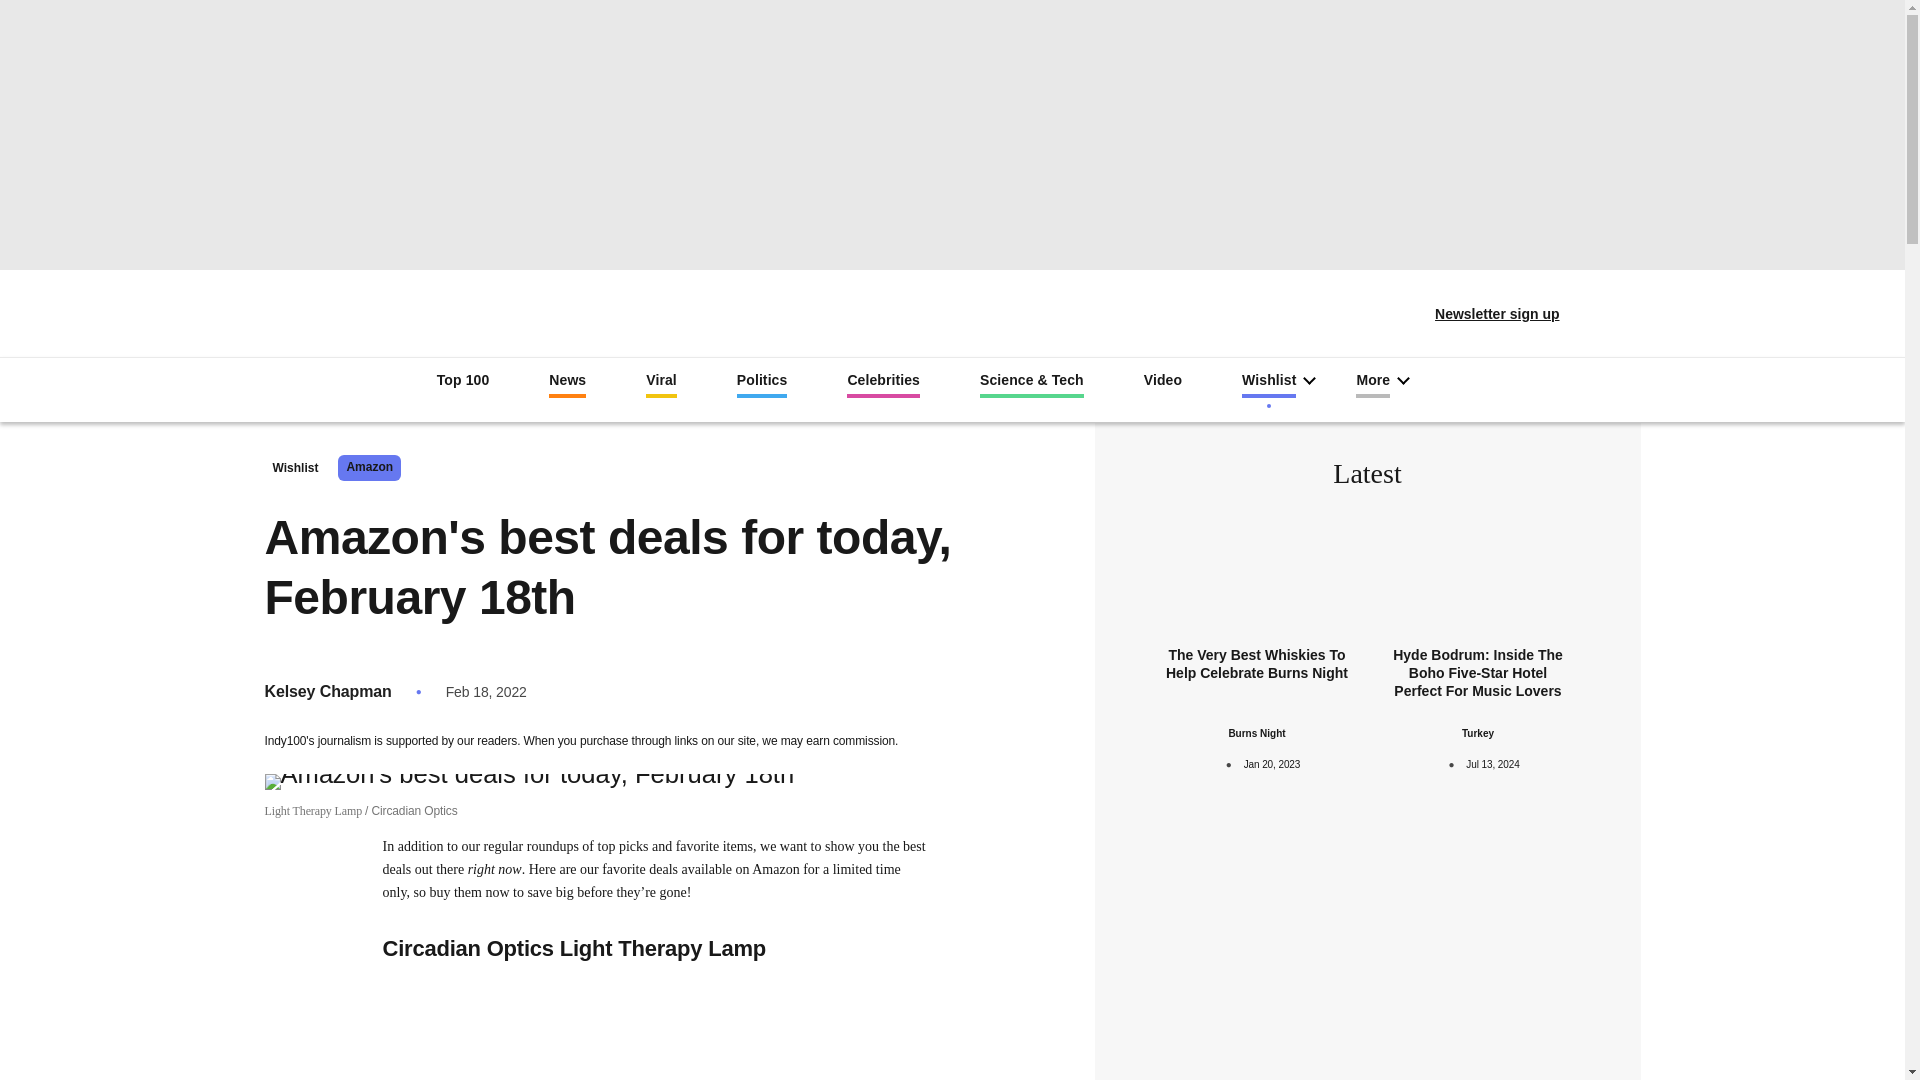  Describe the element at coordinates (463, 382) in the screenshot. I see `Top 100` at that location.